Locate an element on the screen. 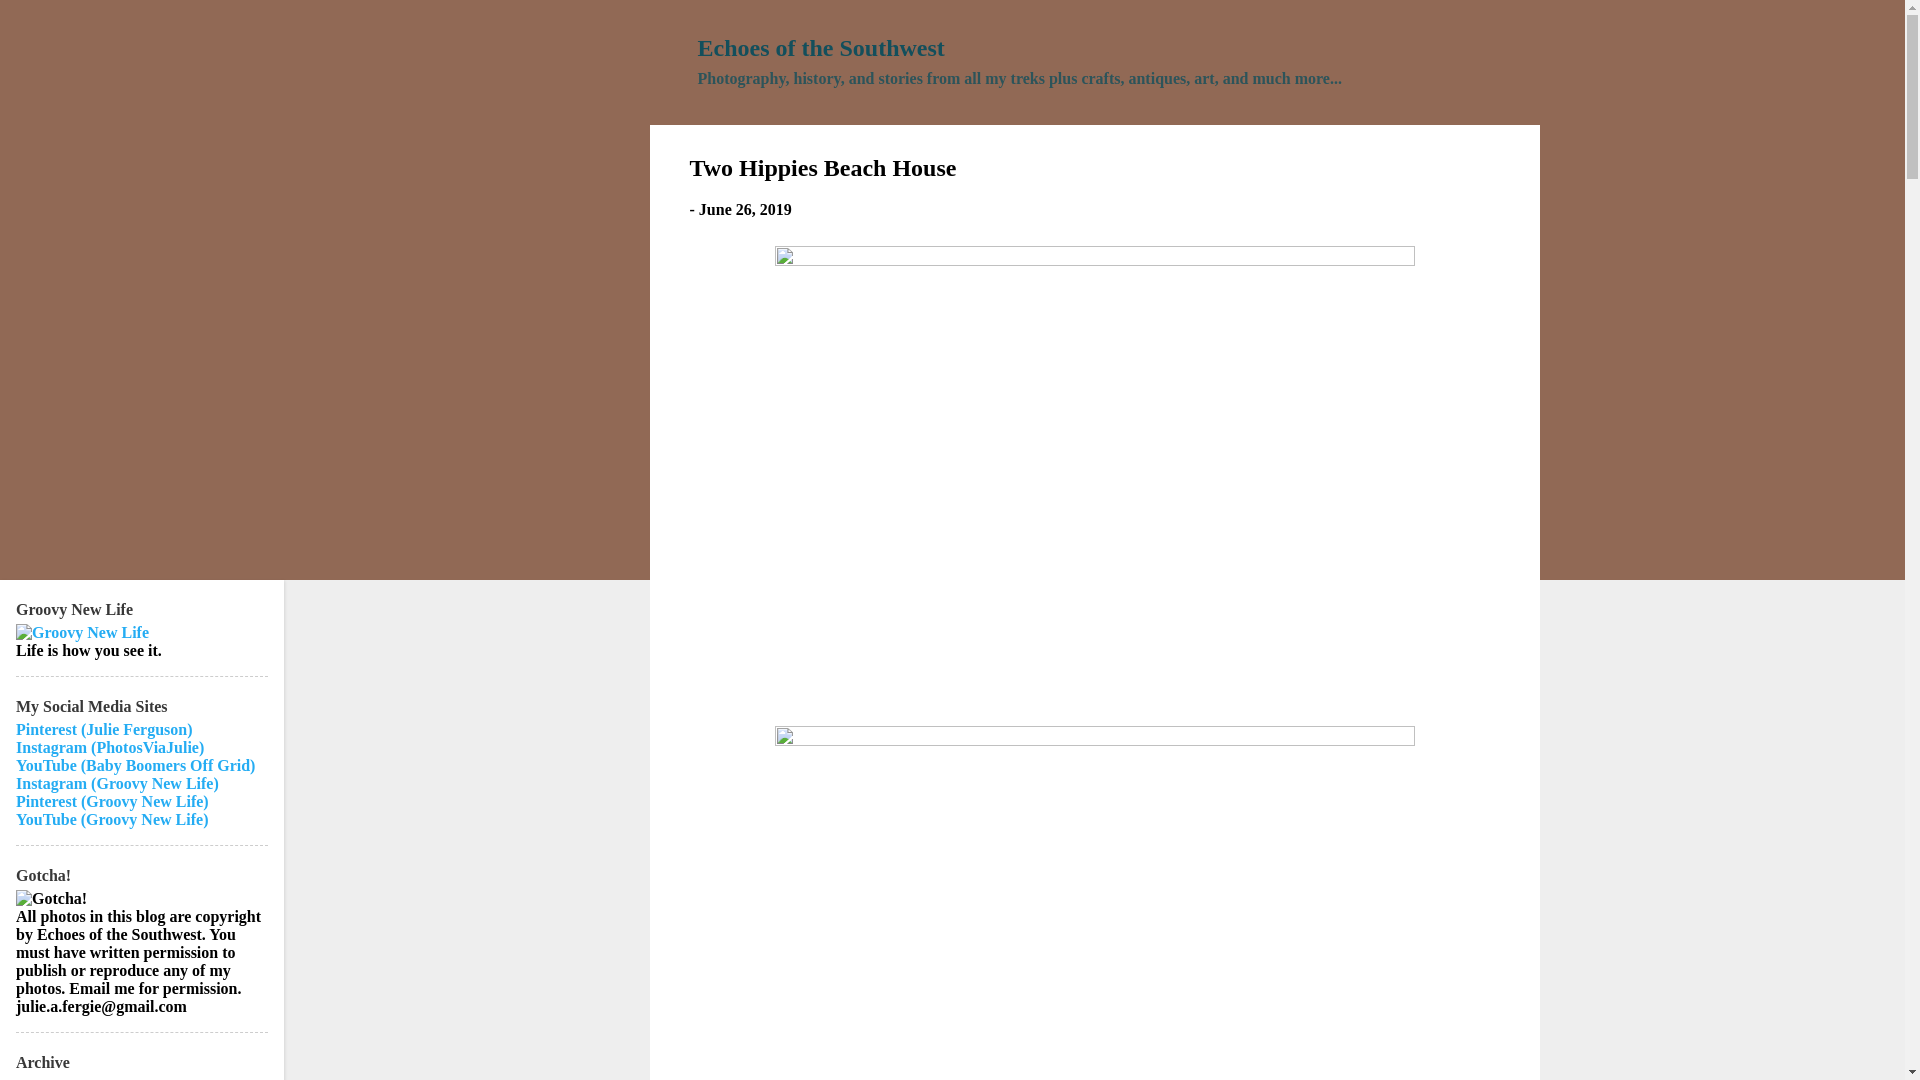  Echoes of the Southwest is located at coordinates (821, 47).